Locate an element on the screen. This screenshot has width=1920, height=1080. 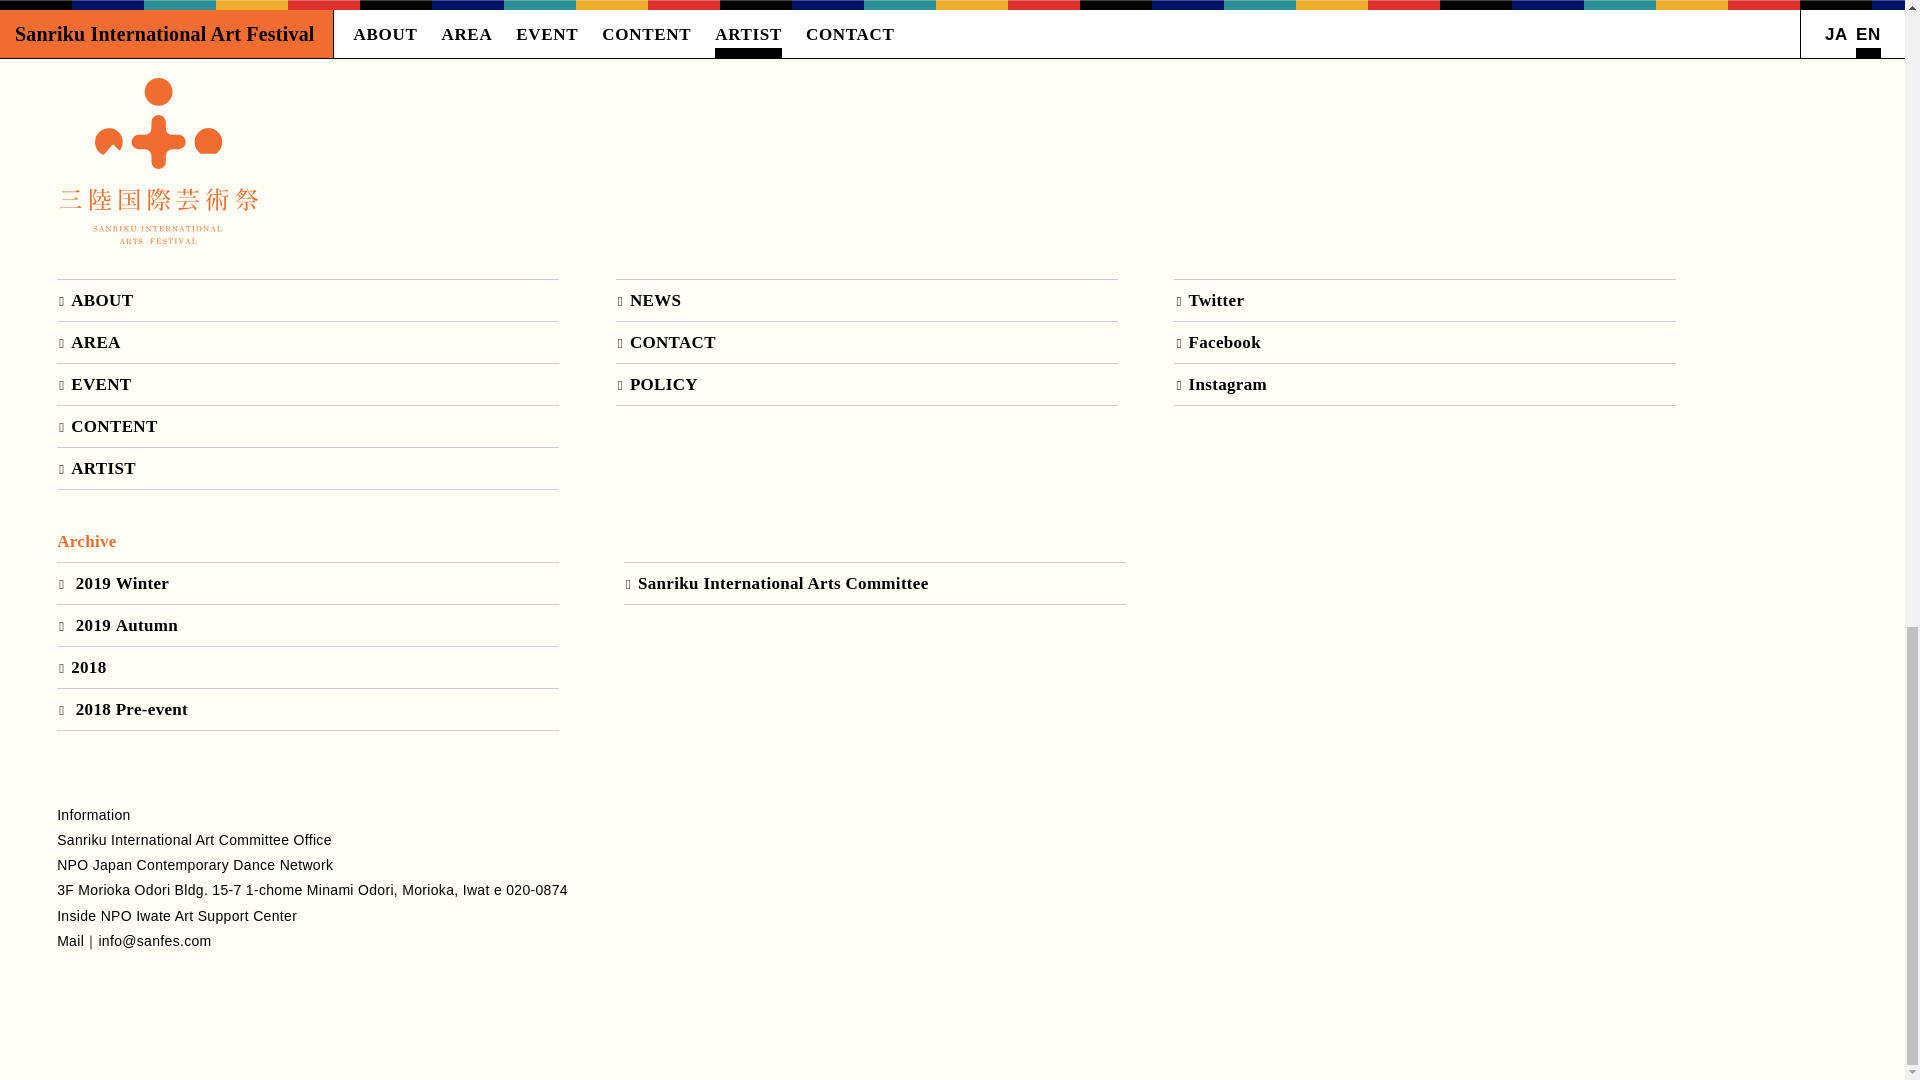
ARTIST is located at coordinates (308, 468).